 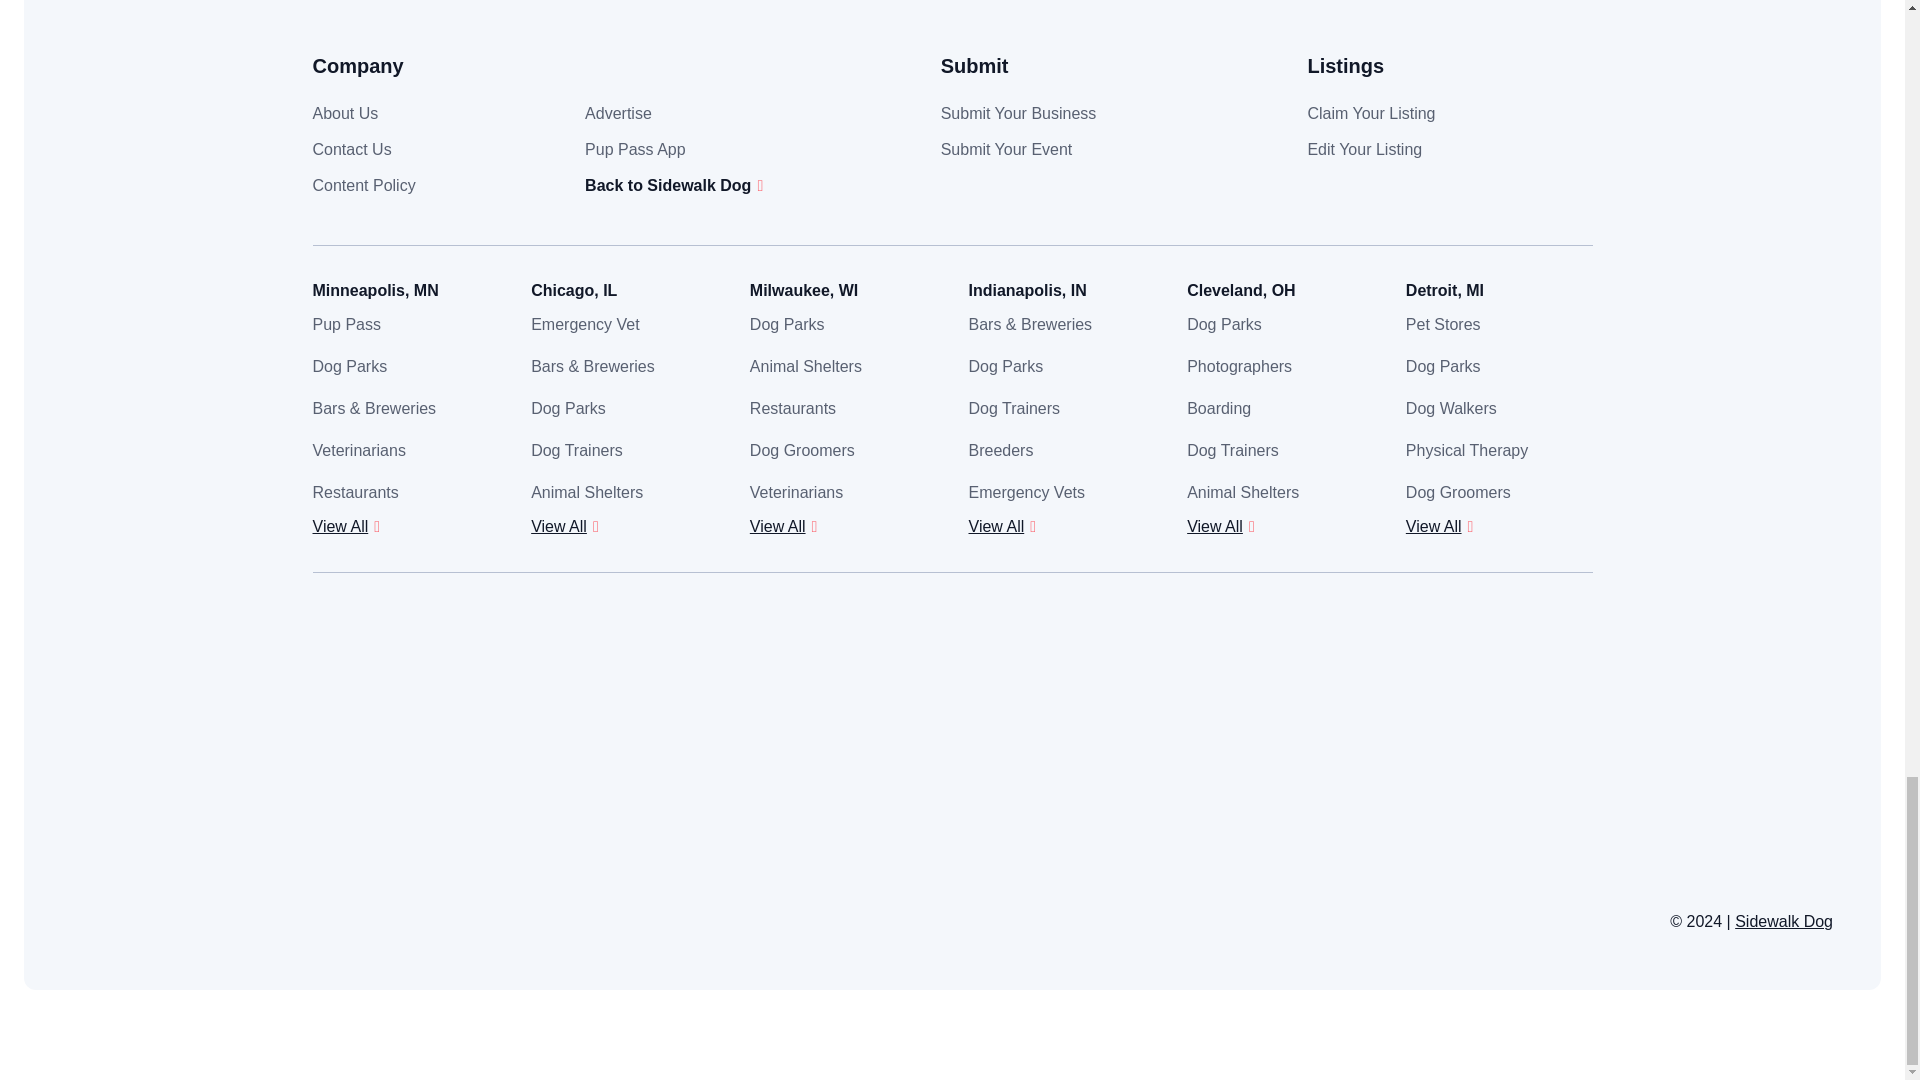 I want to click on Advertise, so click(x=618, y=113).